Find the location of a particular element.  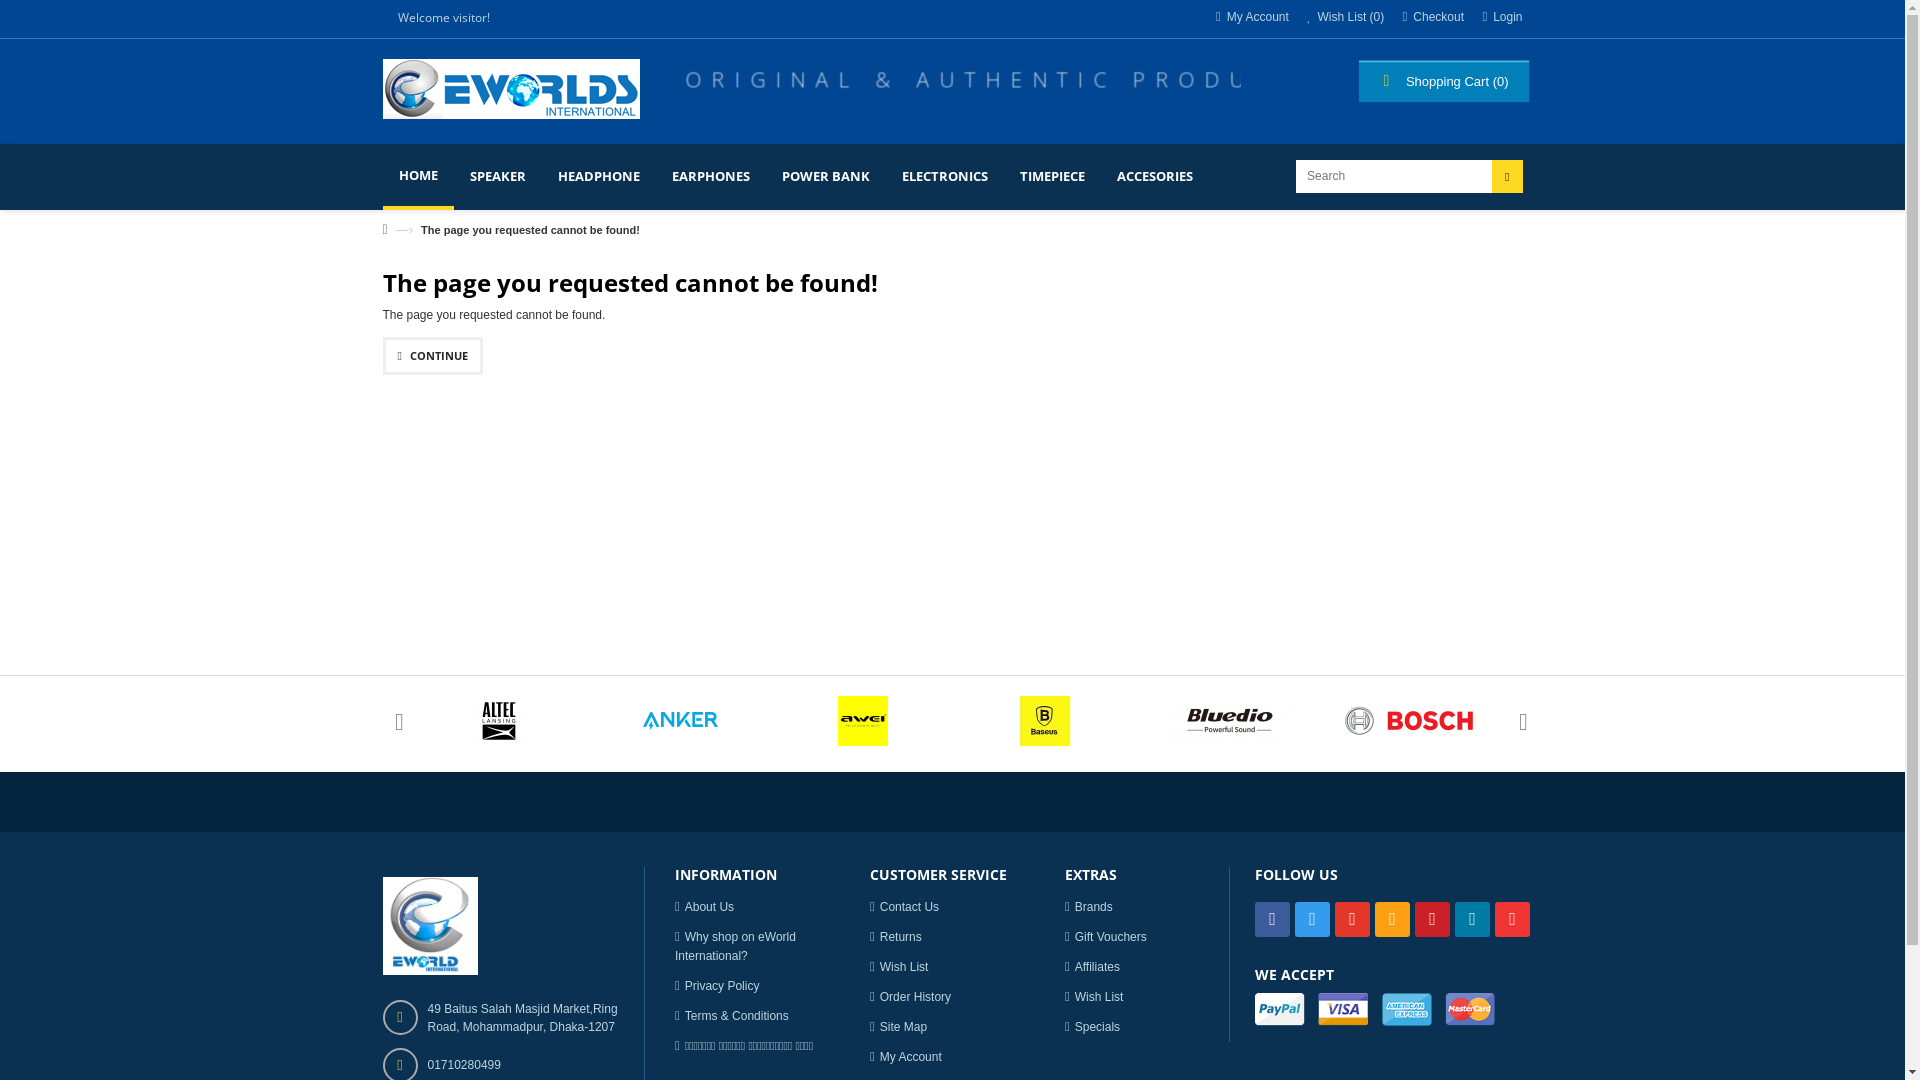

My Account is located at coordinates (906, 1057).